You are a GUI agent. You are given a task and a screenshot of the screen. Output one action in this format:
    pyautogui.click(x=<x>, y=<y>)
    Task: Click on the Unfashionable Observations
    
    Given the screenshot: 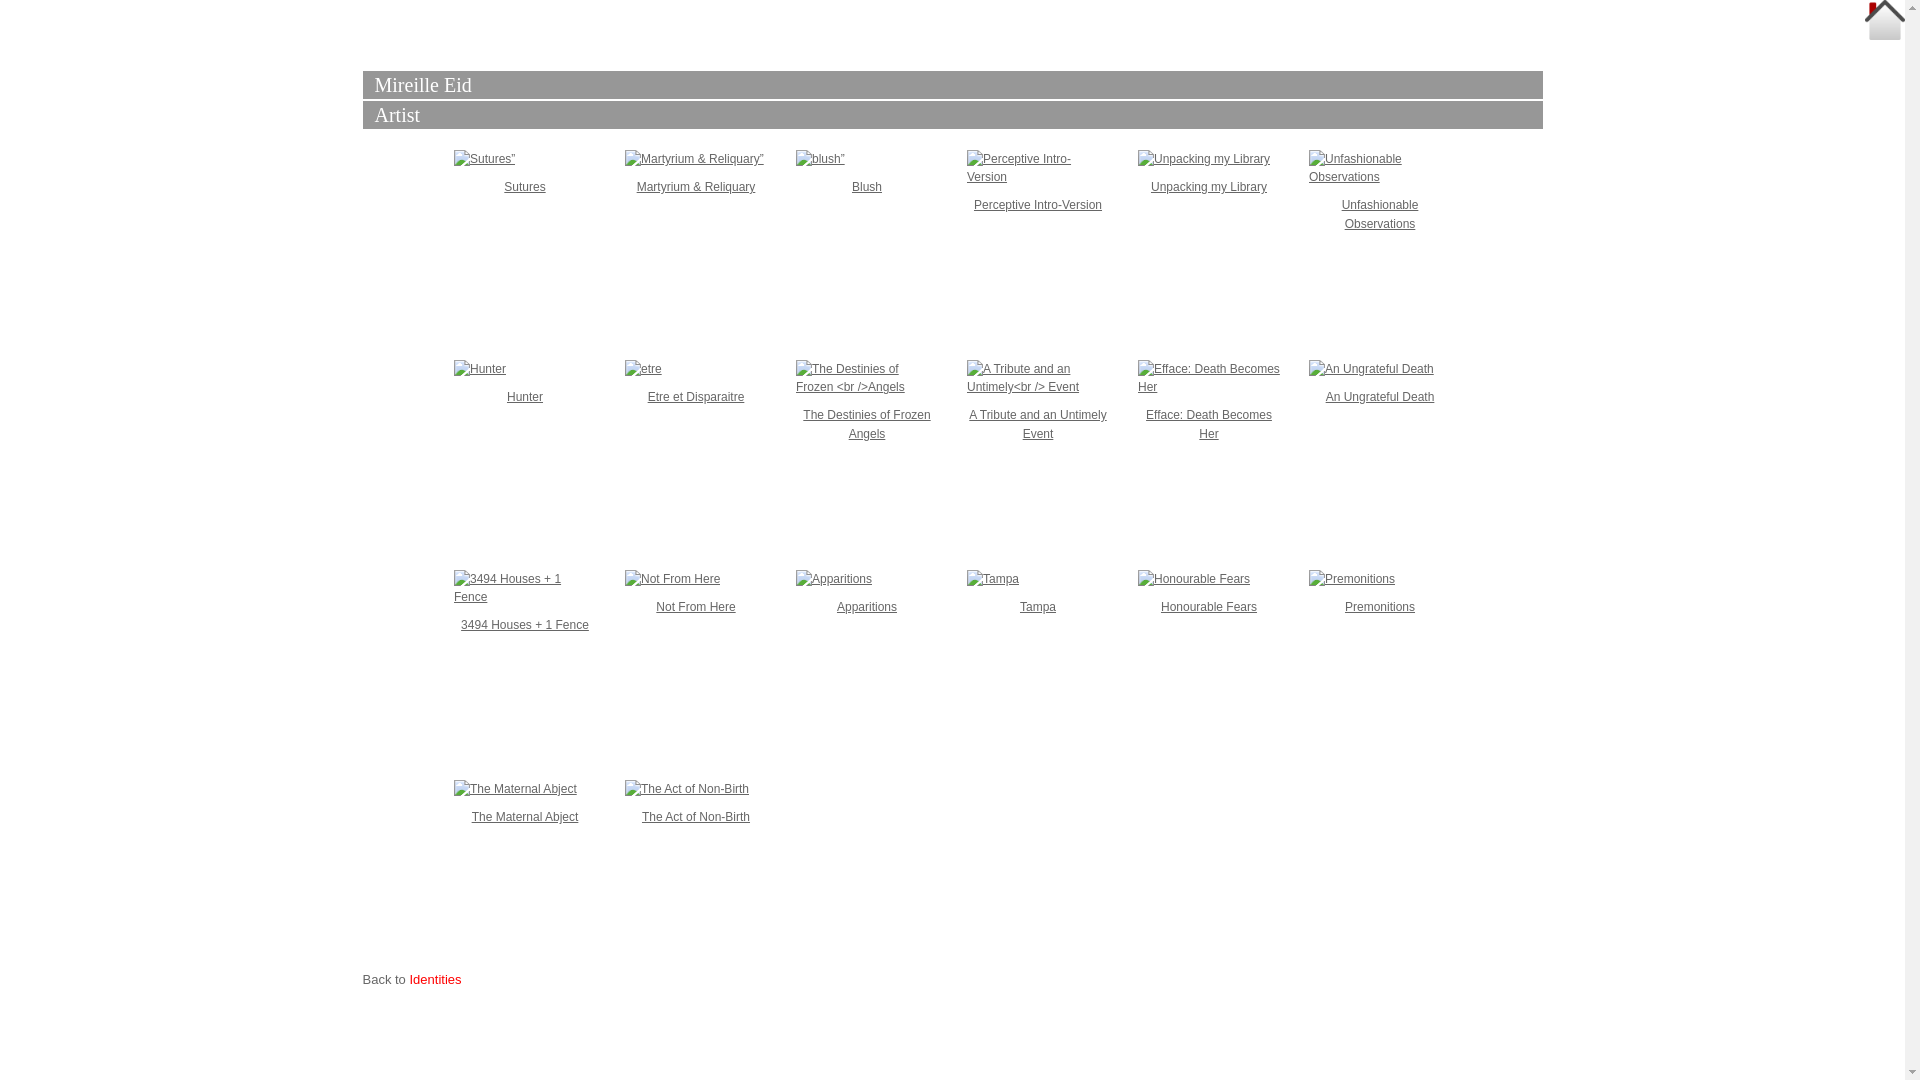 What is the action you would take?
    pyautogui.click(x=1380, y=214)
    